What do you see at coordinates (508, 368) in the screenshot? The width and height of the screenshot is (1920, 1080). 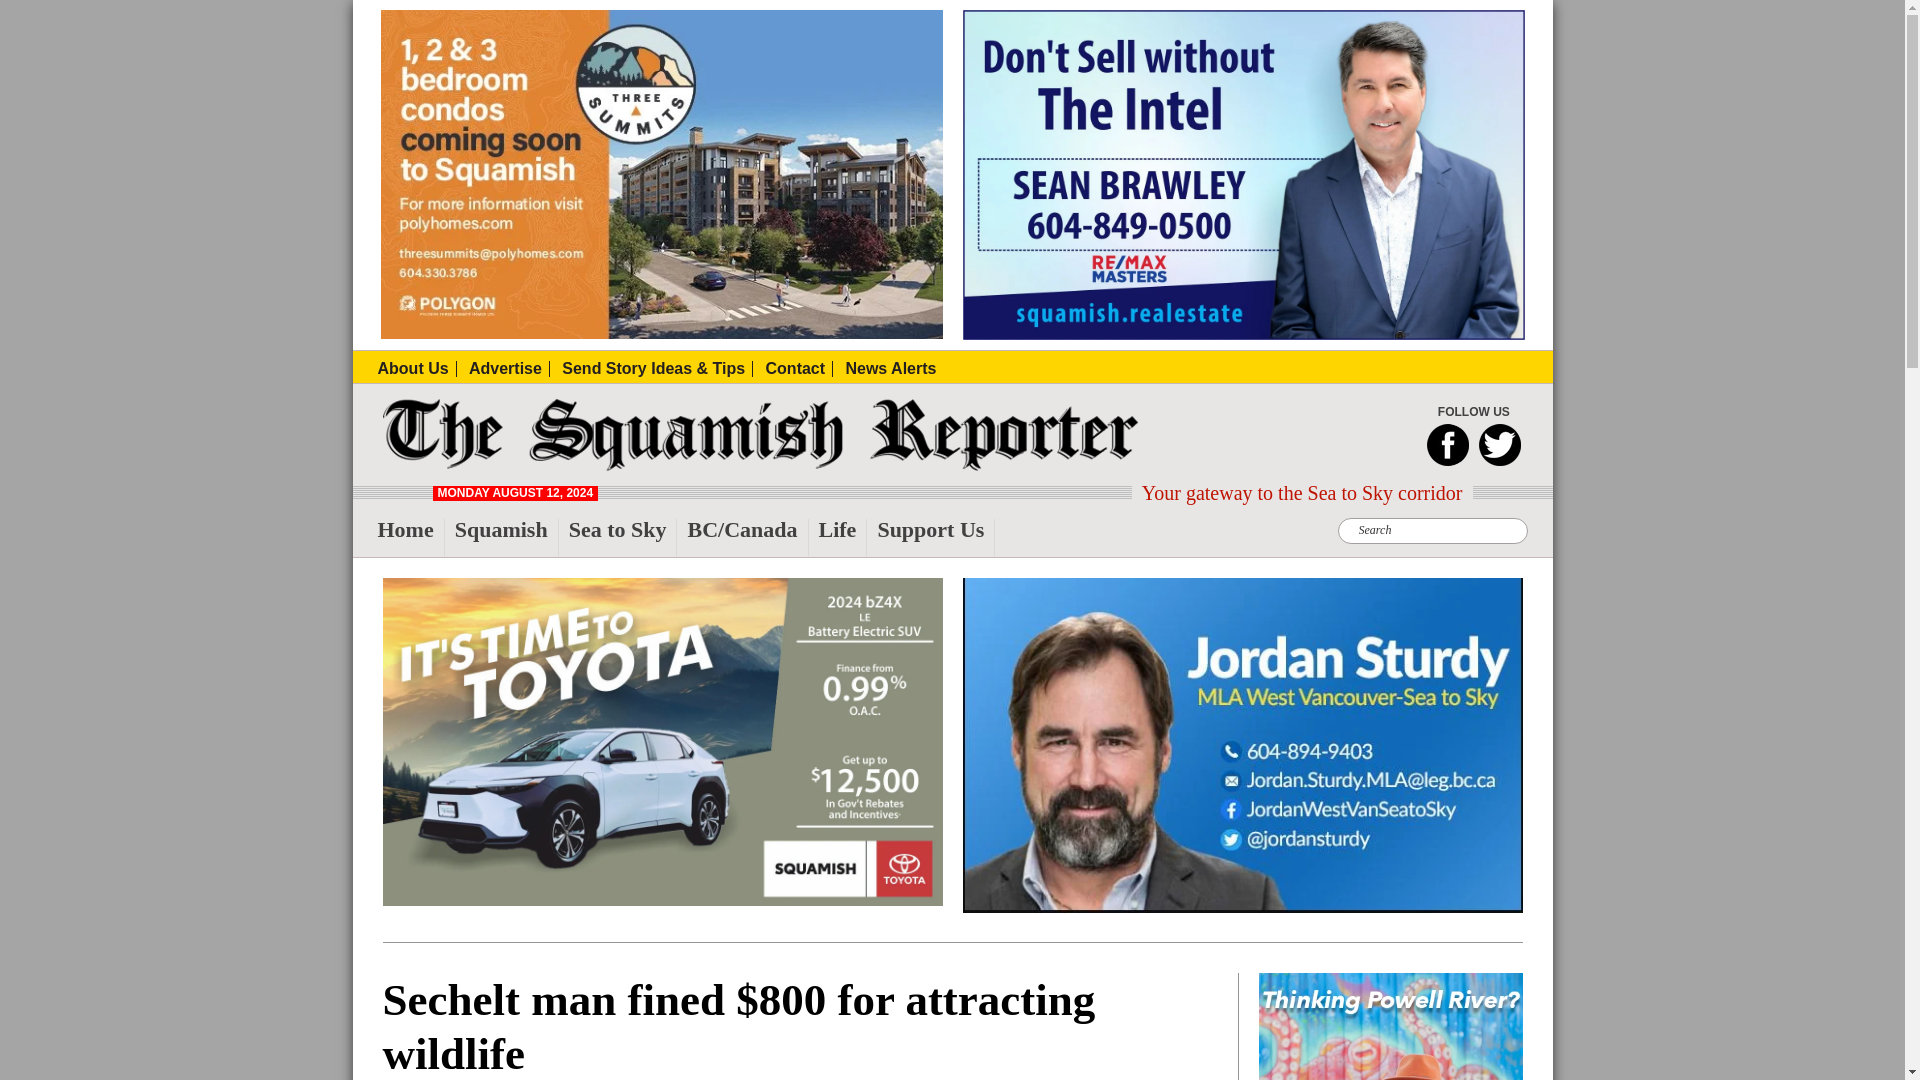 I see `Advertise` at bounding box center [508, 368].